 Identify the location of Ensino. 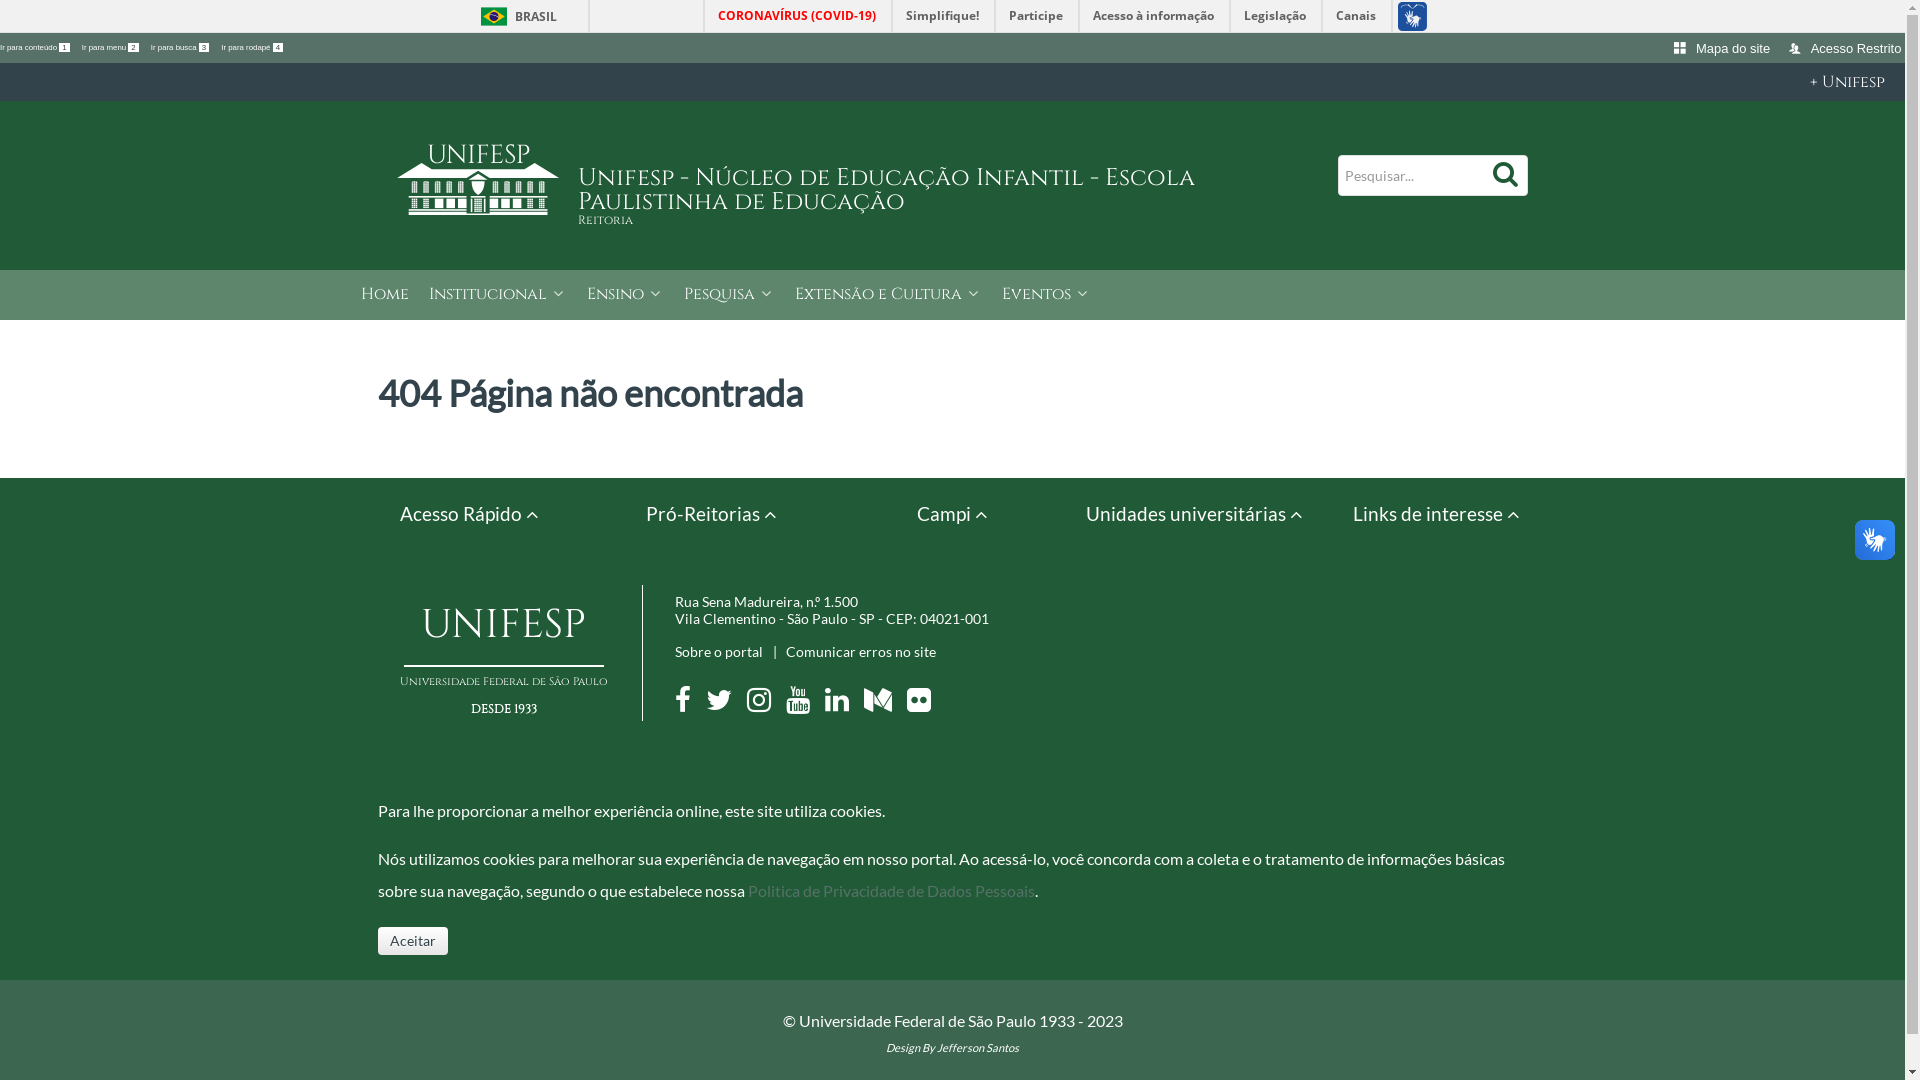
(624, 296).